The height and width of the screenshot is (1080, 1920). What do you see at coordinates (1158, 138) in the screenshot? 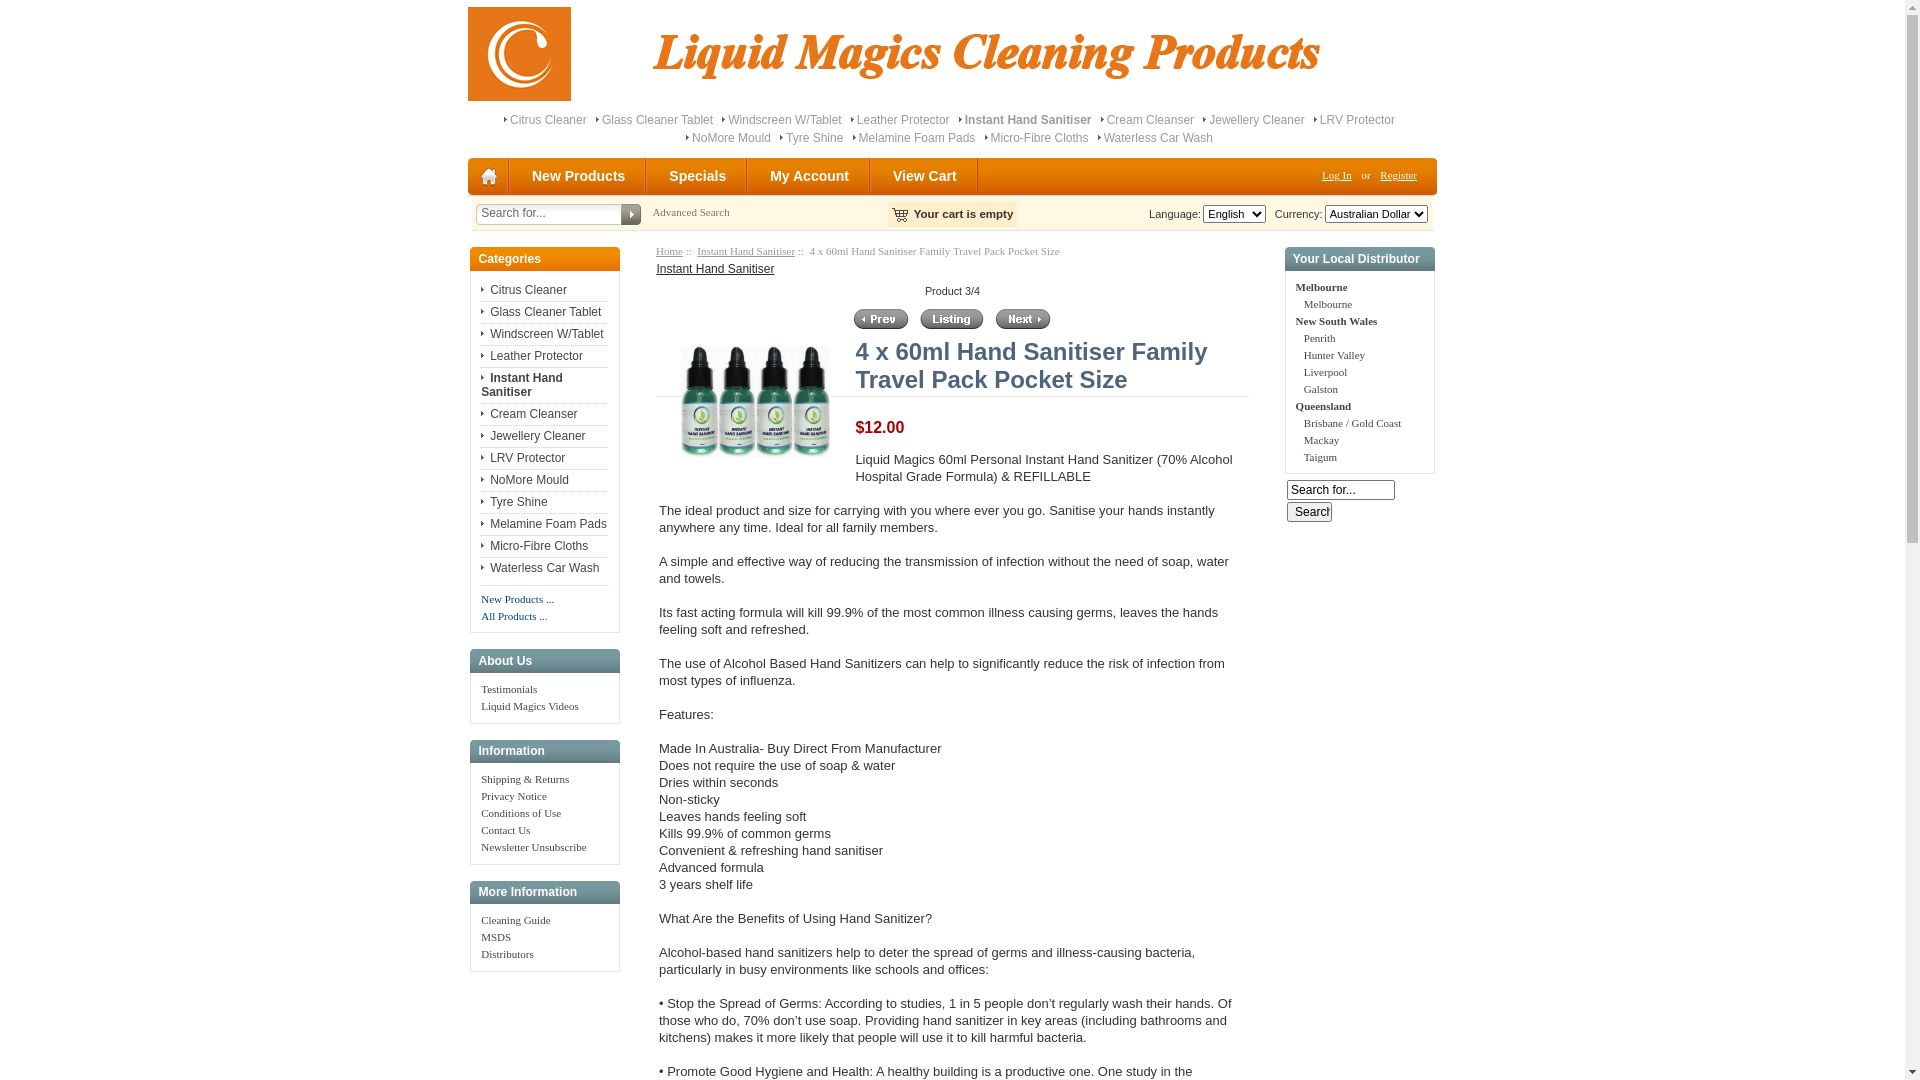
I see `Waterless Car Wash` at bounding box center [1158, 138].